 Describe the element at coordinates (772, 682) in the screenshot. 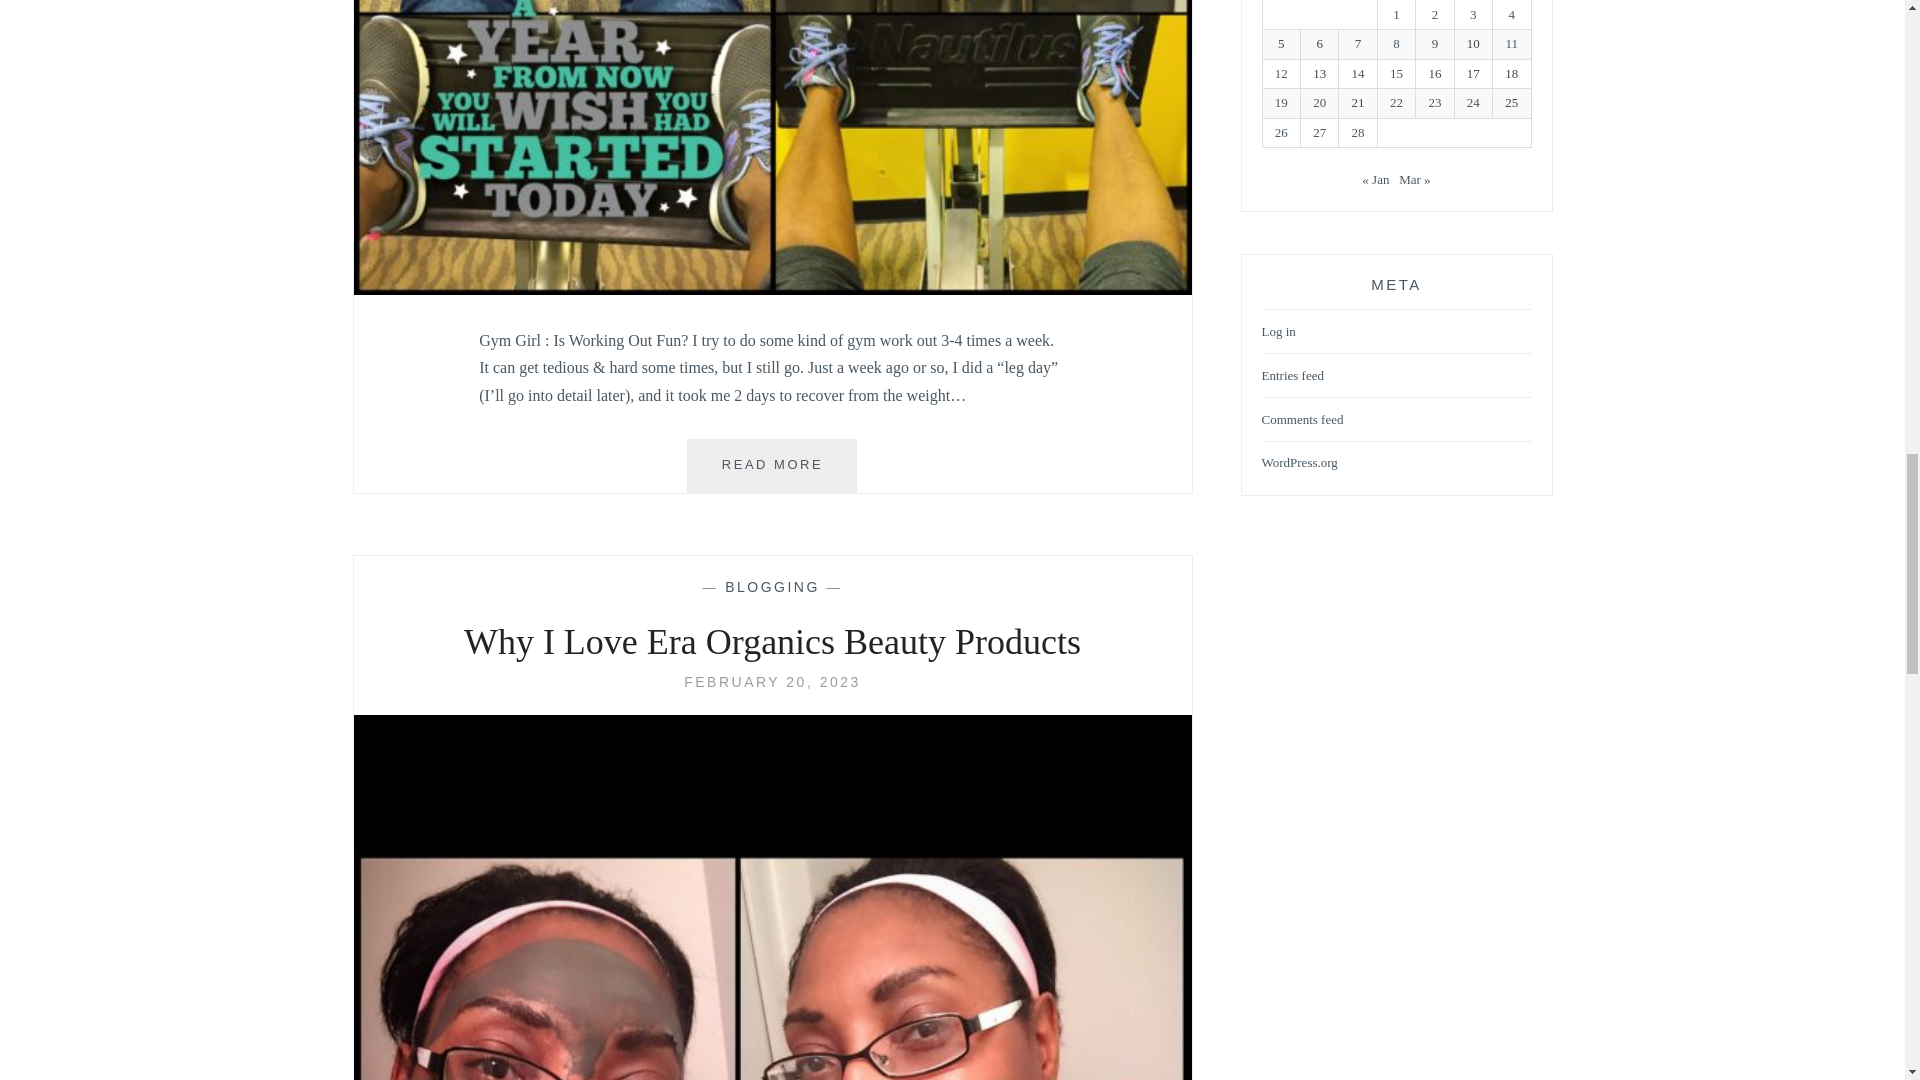

I see `BLOGGING` at that location.